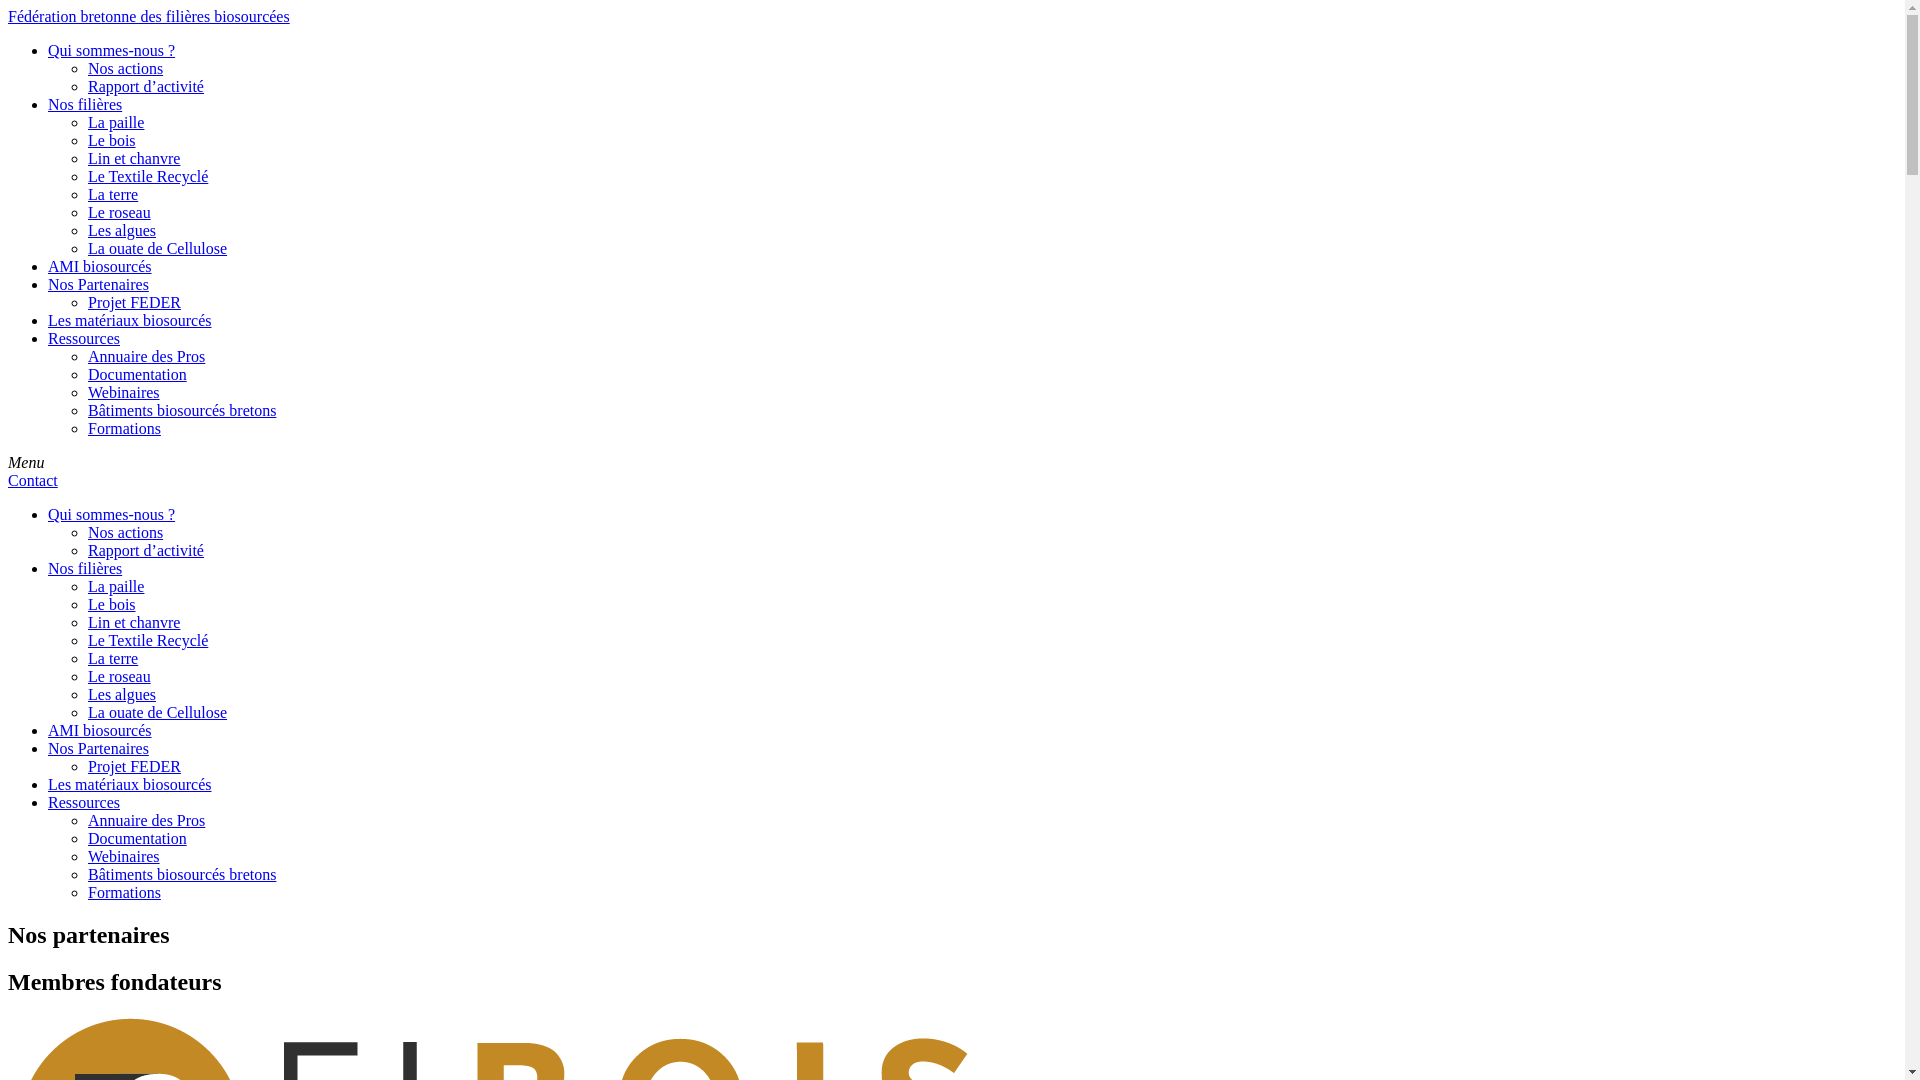 The height and width of the screenshot is (1080, 1920). I want to click on Projet FEDER, so click(134, 766).